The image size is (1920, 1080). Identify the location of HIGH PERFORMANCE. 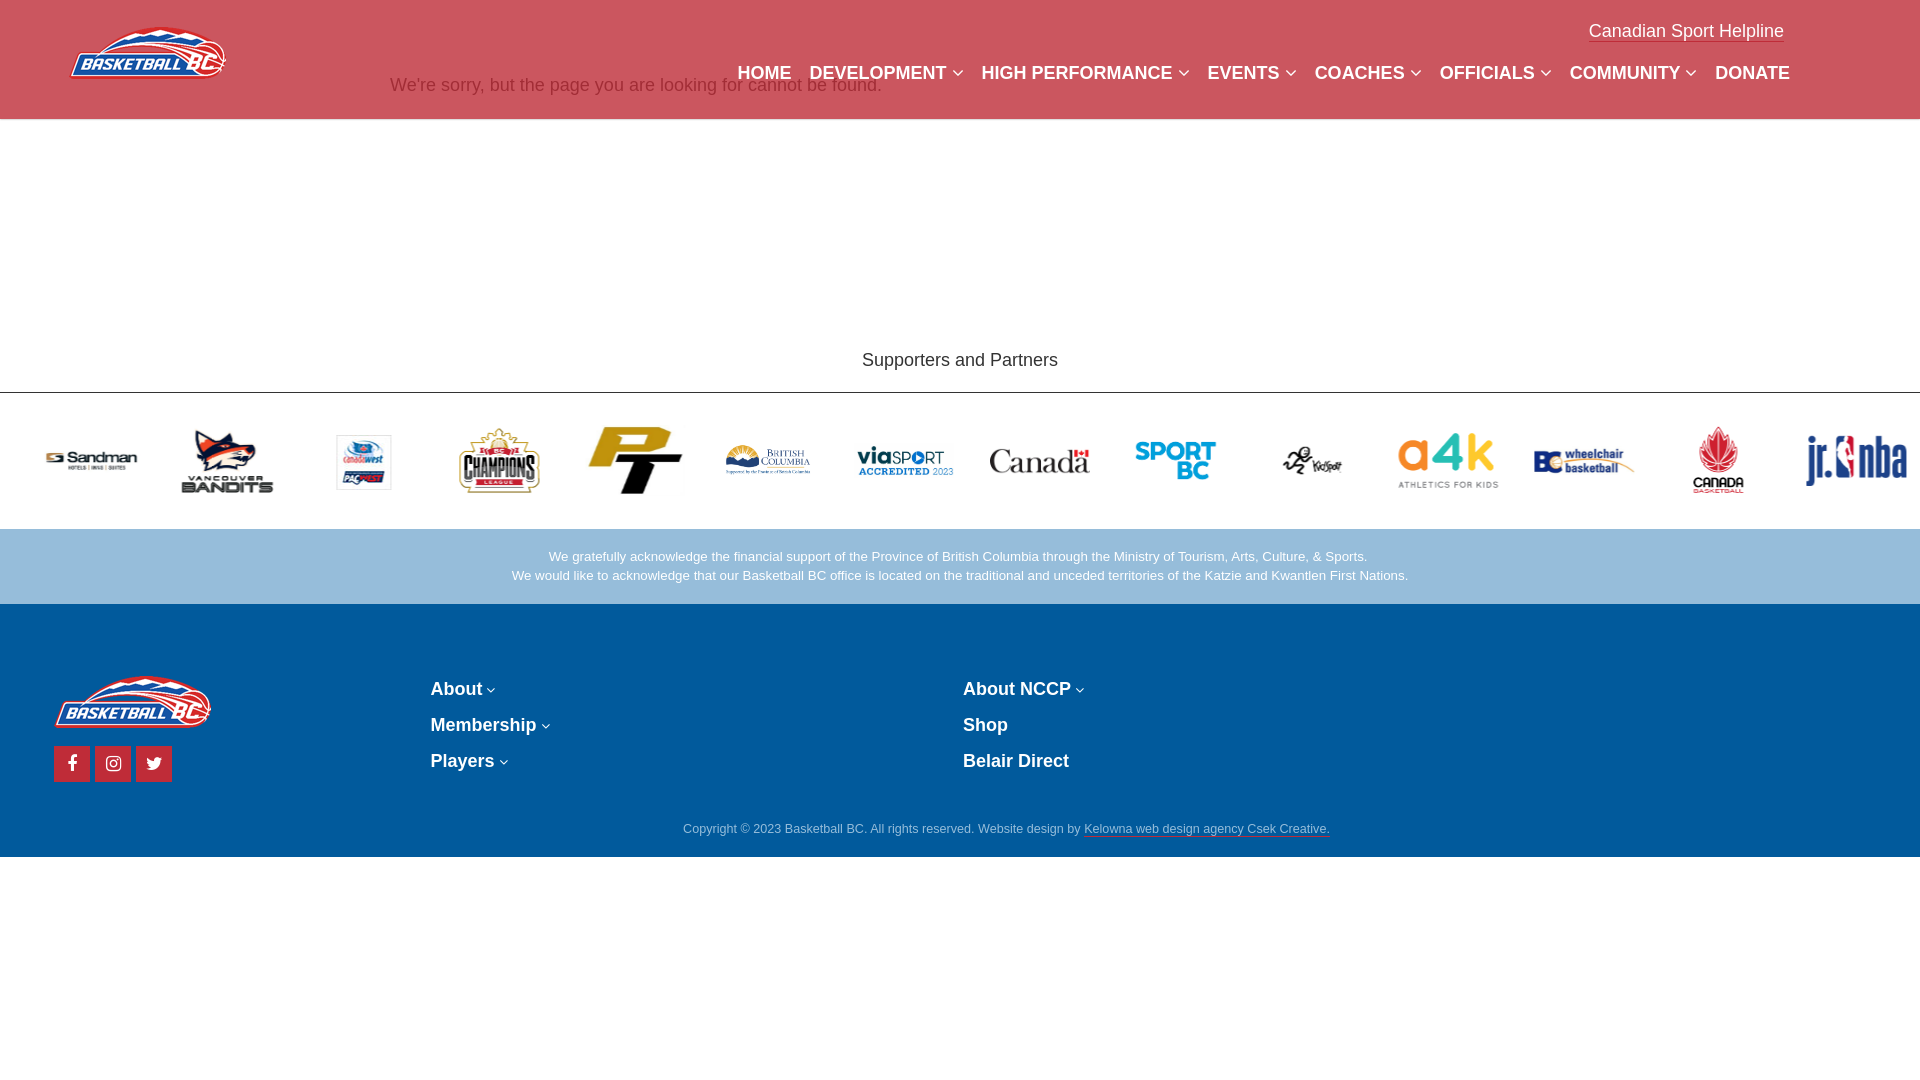
(1086, 73).